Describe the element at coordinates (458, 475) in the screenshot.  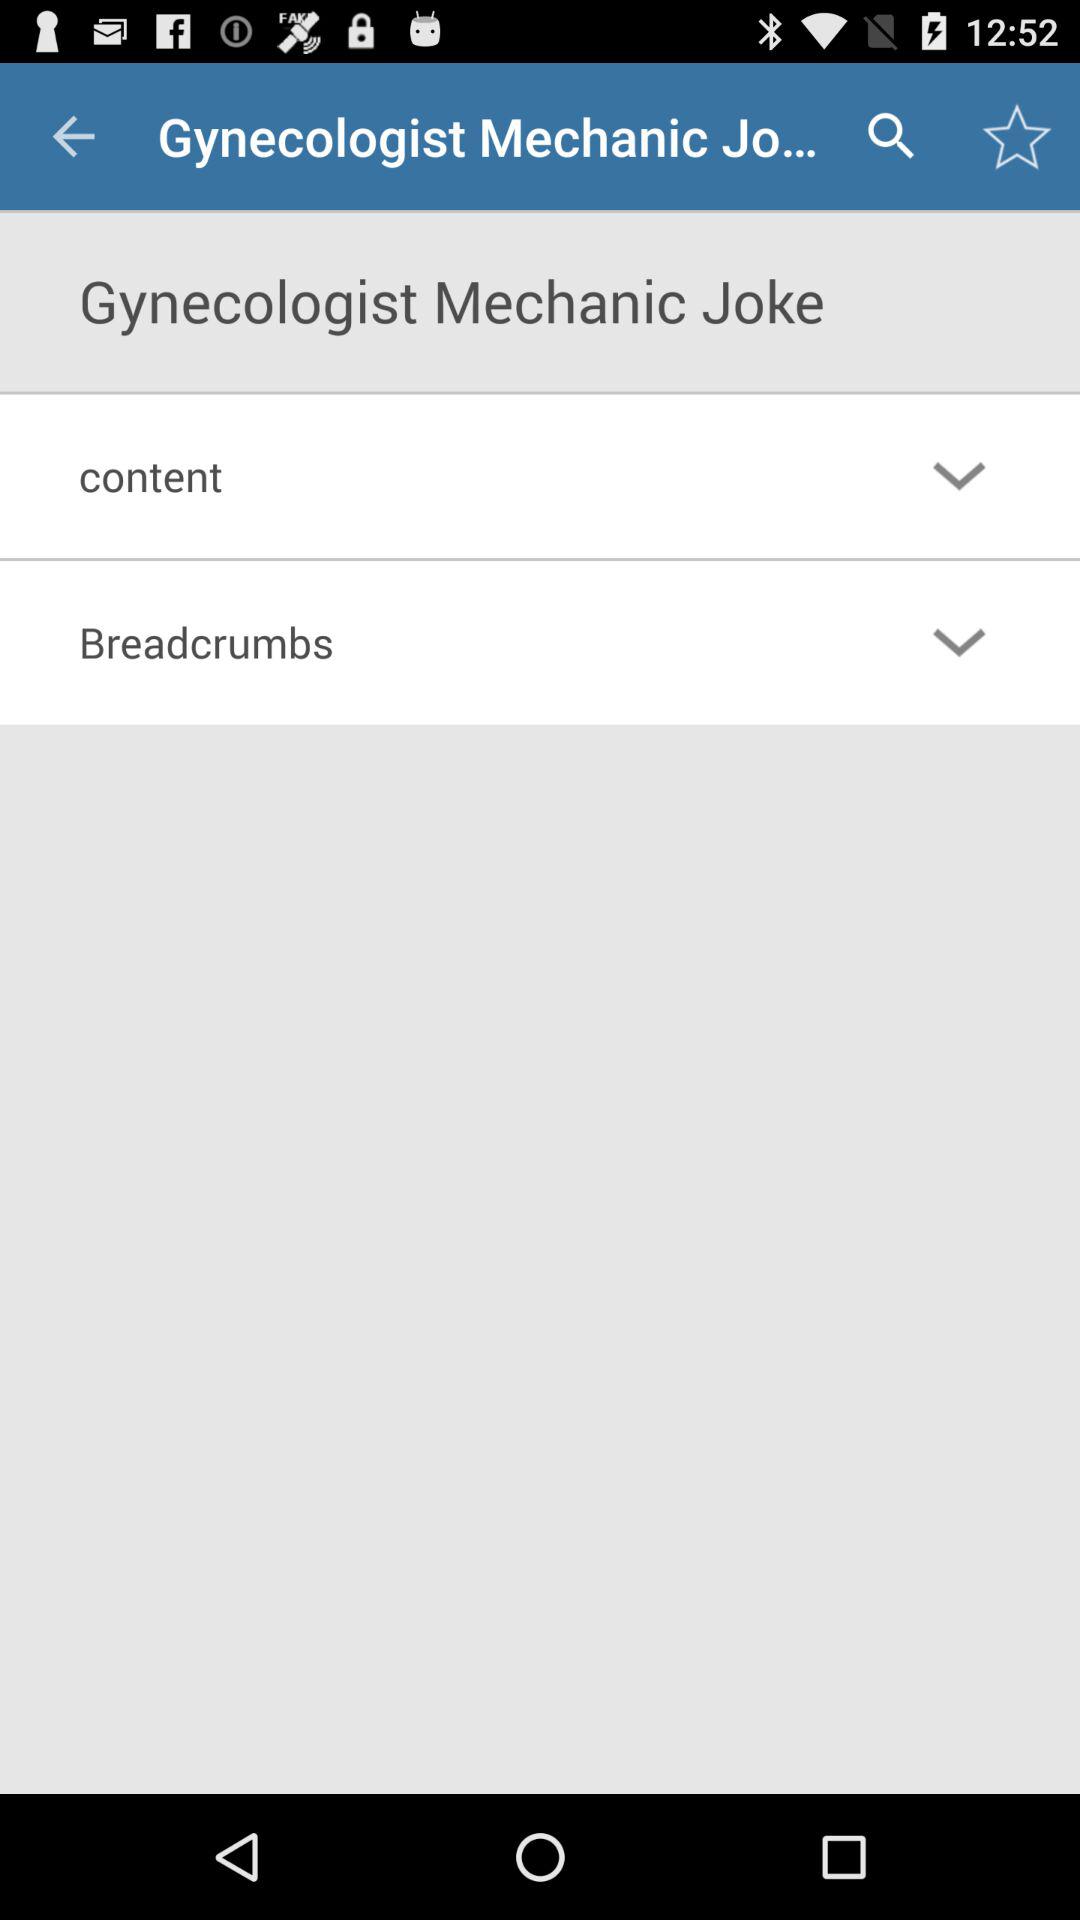
I see `jump until content icon` at that location.